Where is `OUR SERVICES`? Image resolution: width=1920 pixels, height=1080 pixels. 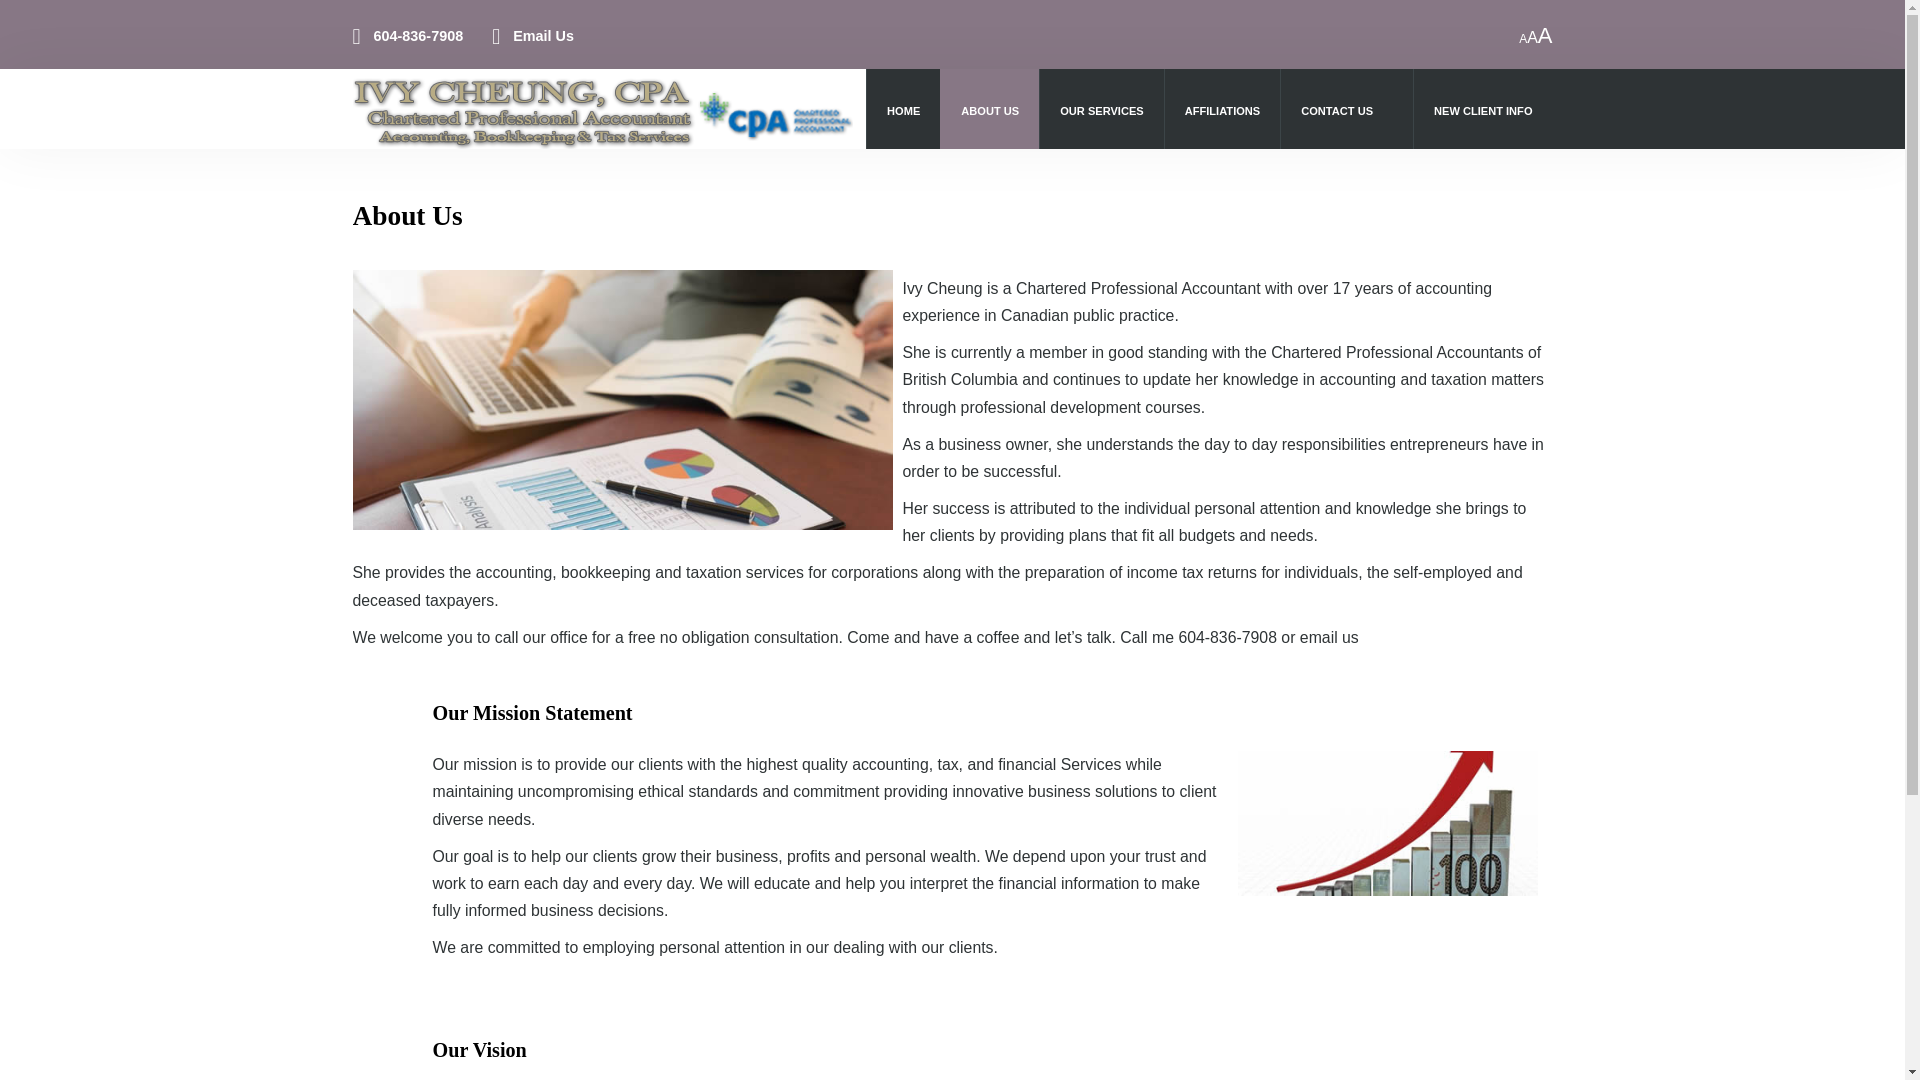 OUR SERVICES is located at coordinates (1102, 112).